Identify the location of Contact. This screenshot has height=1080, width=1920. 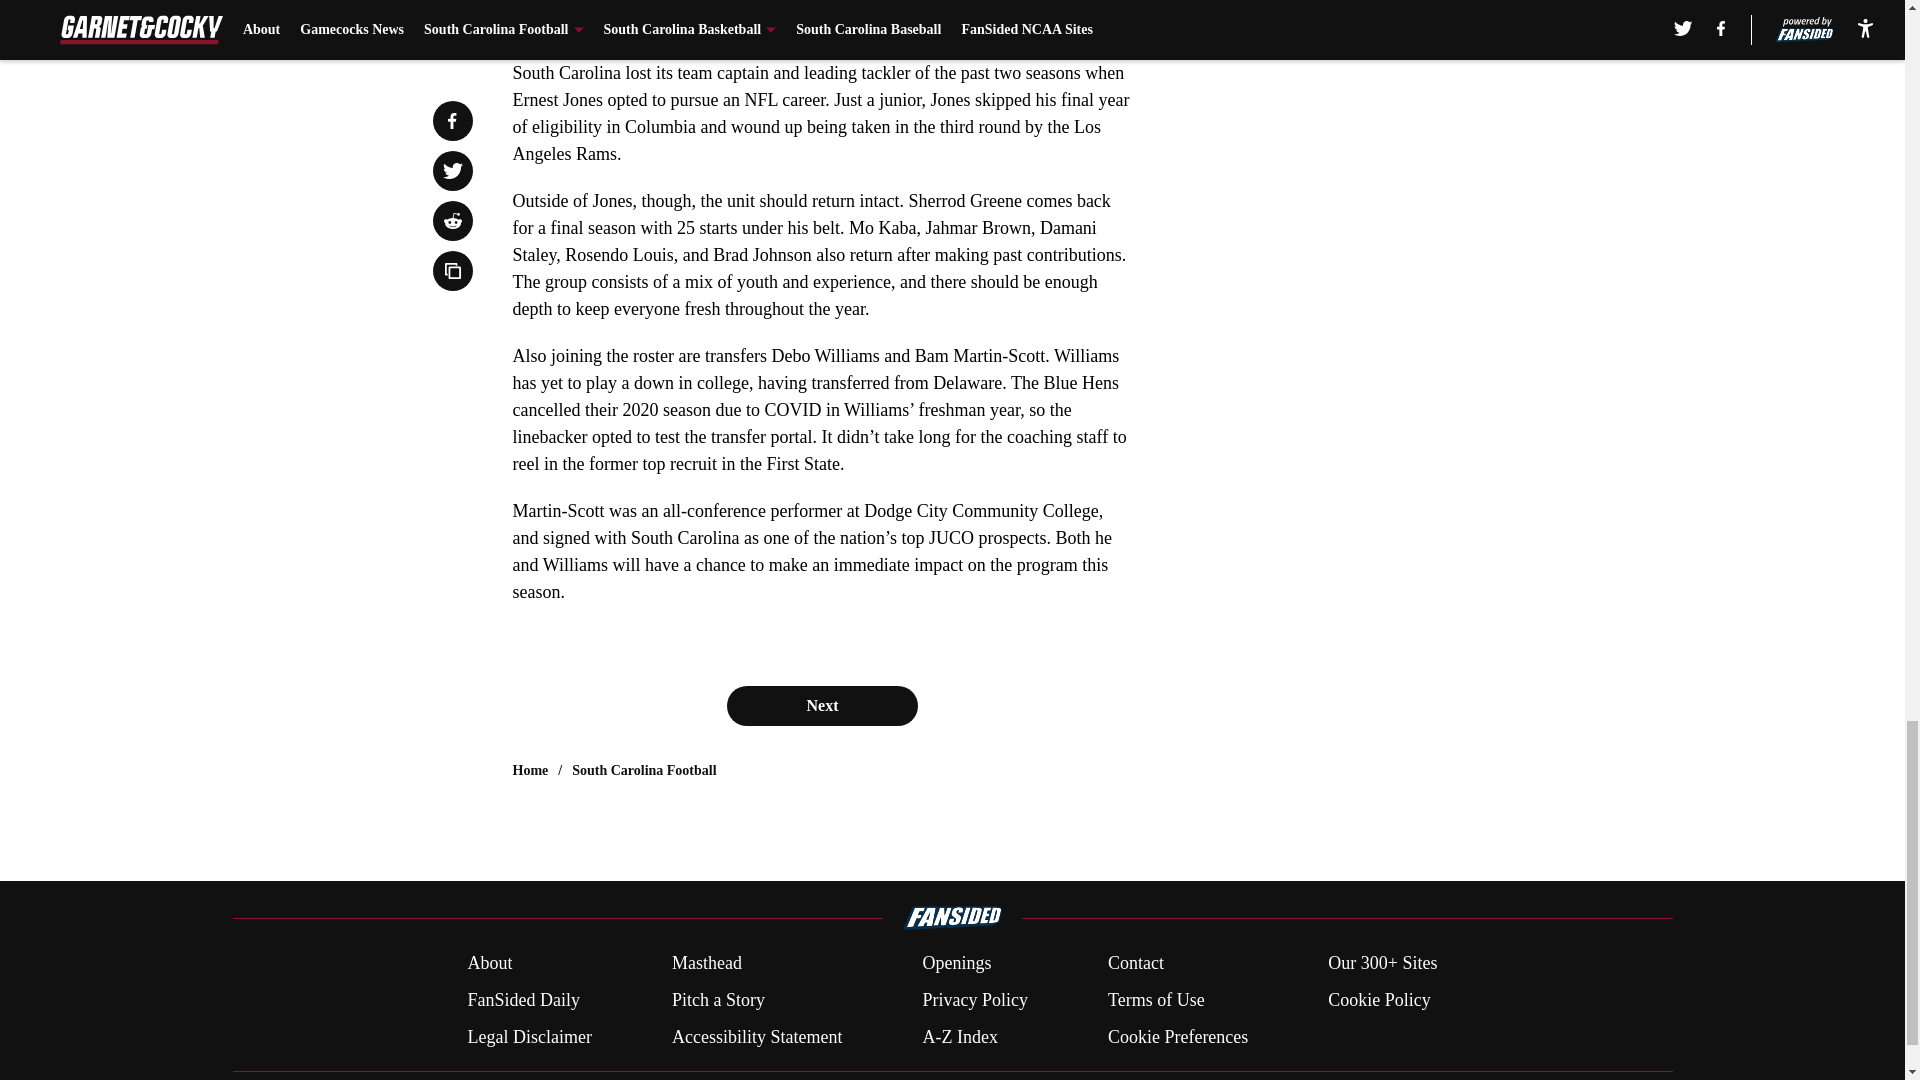
(1135, 964).